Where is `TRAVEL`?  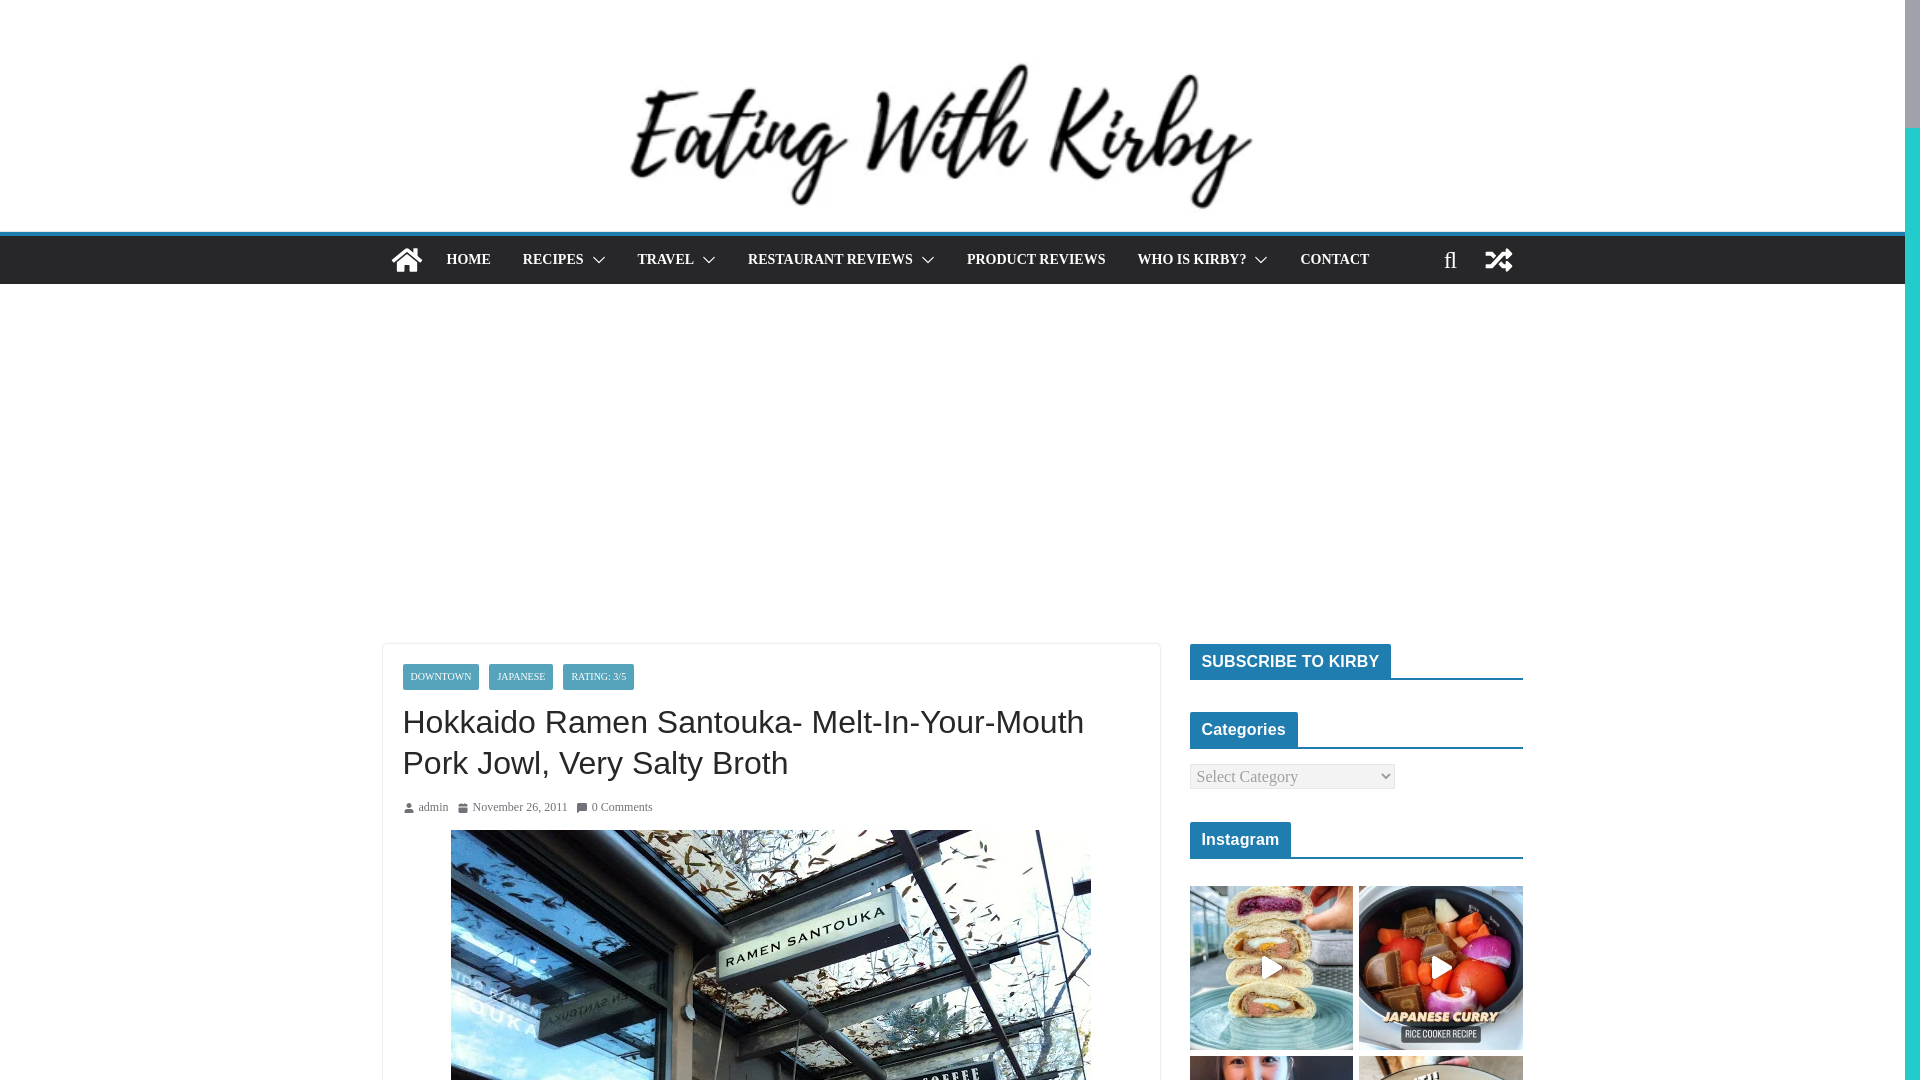 TRAVEL is located at coordinates (666, 260).